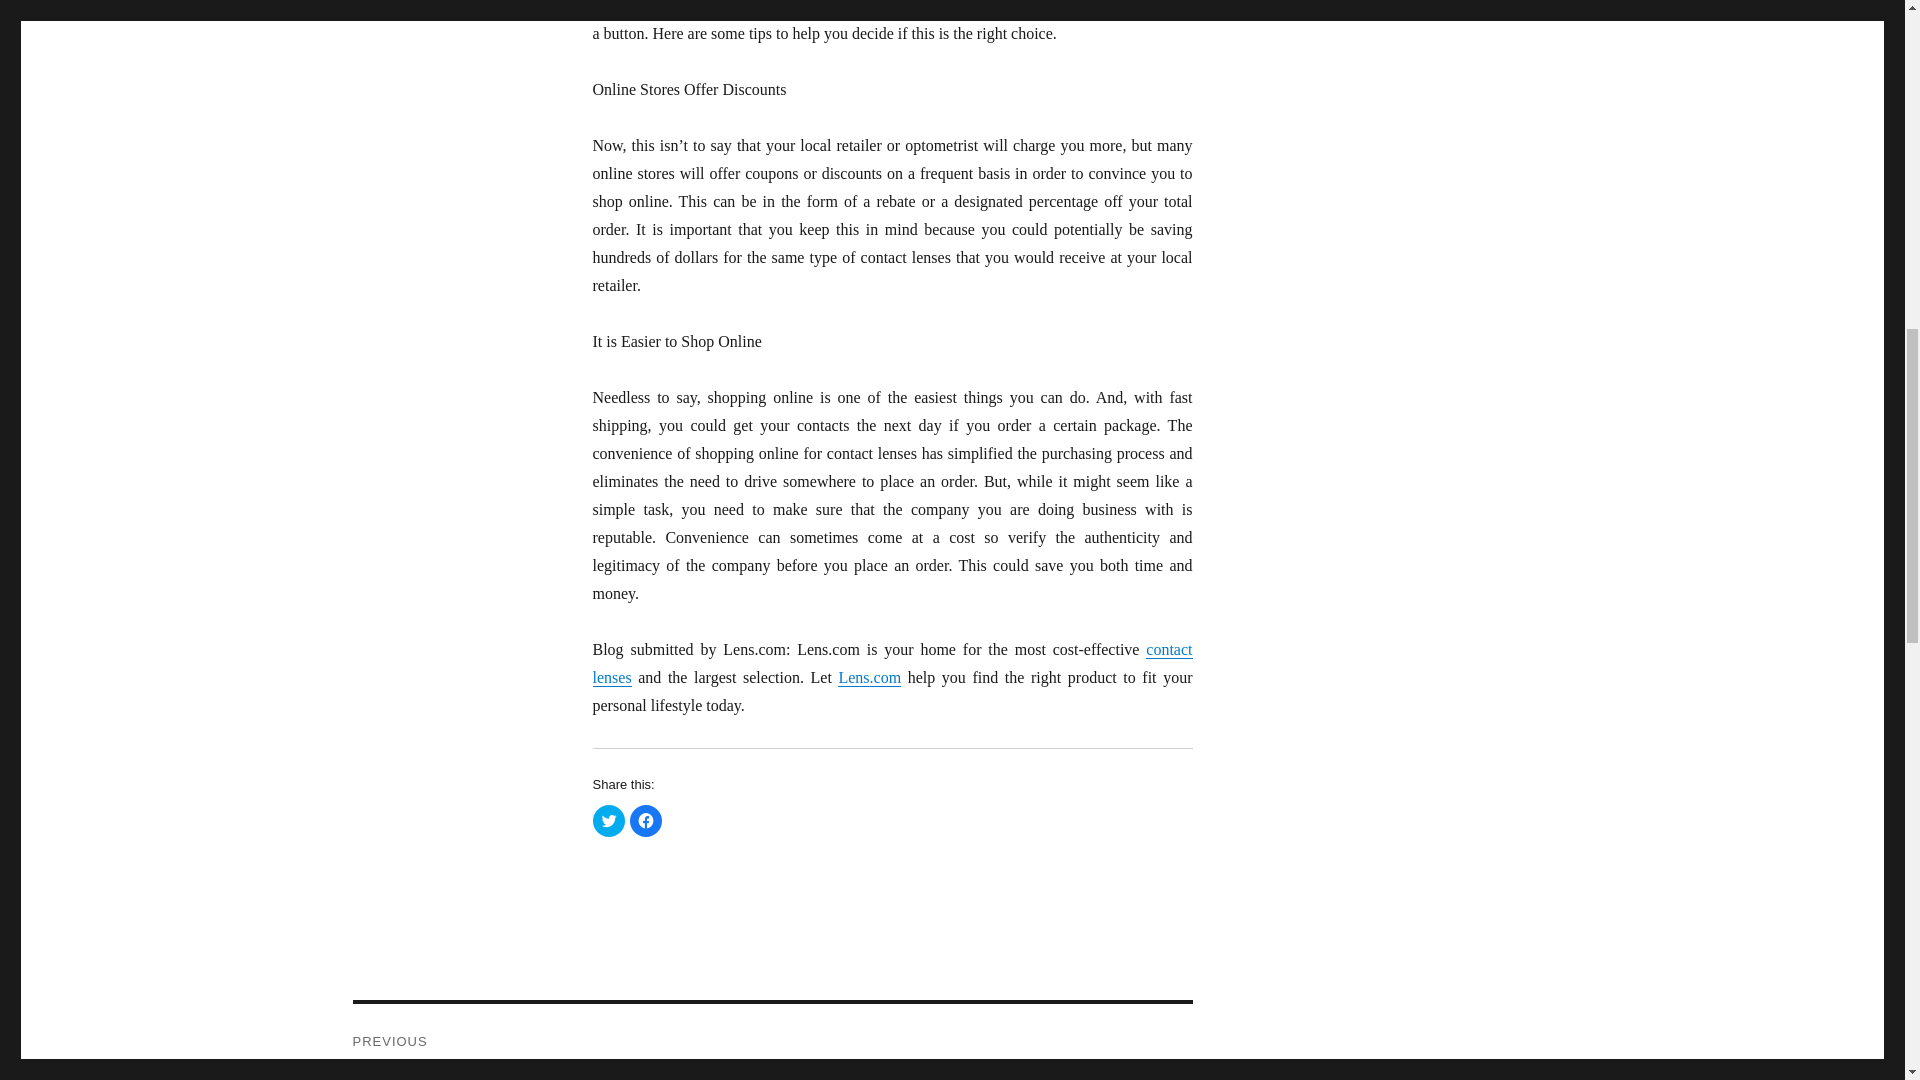 The height and width of the screenshot is (1080, 1920). I want to click on Click to share on Facebook, so click(646, 820).